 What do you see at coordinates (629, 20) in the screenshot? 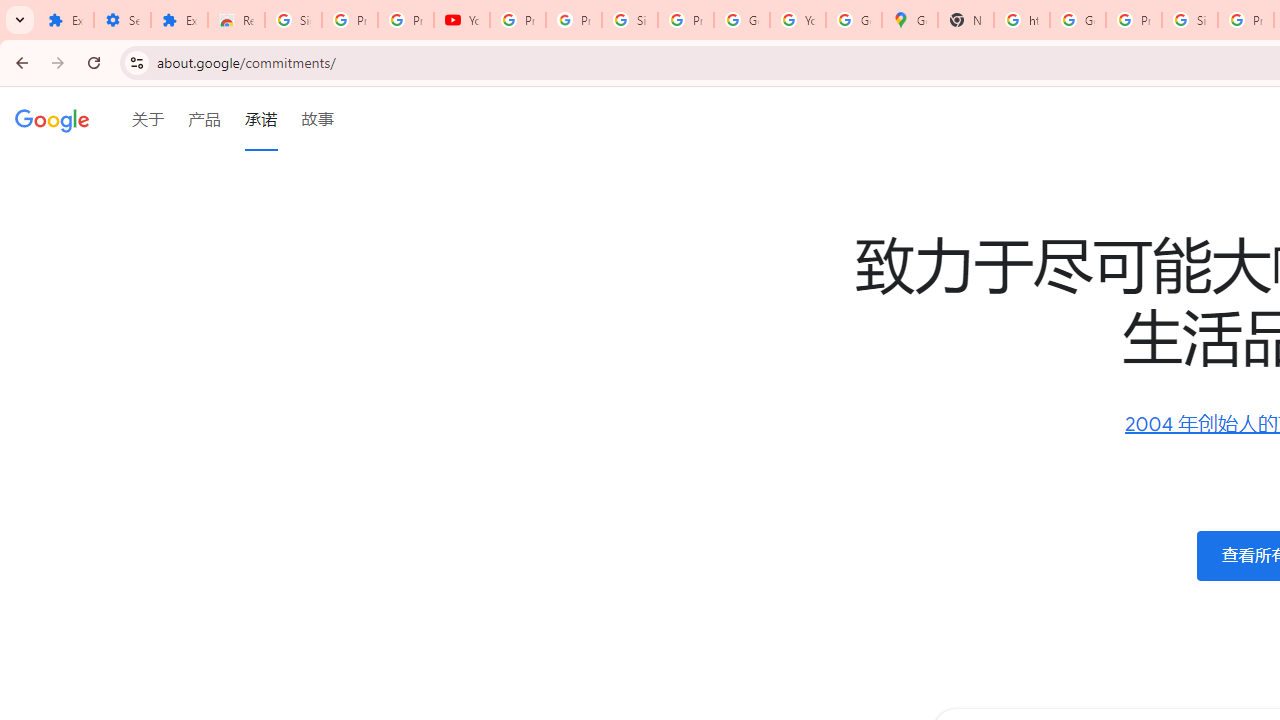
I see `Sign in - Google Accounts` at bounding box center [629, 20].